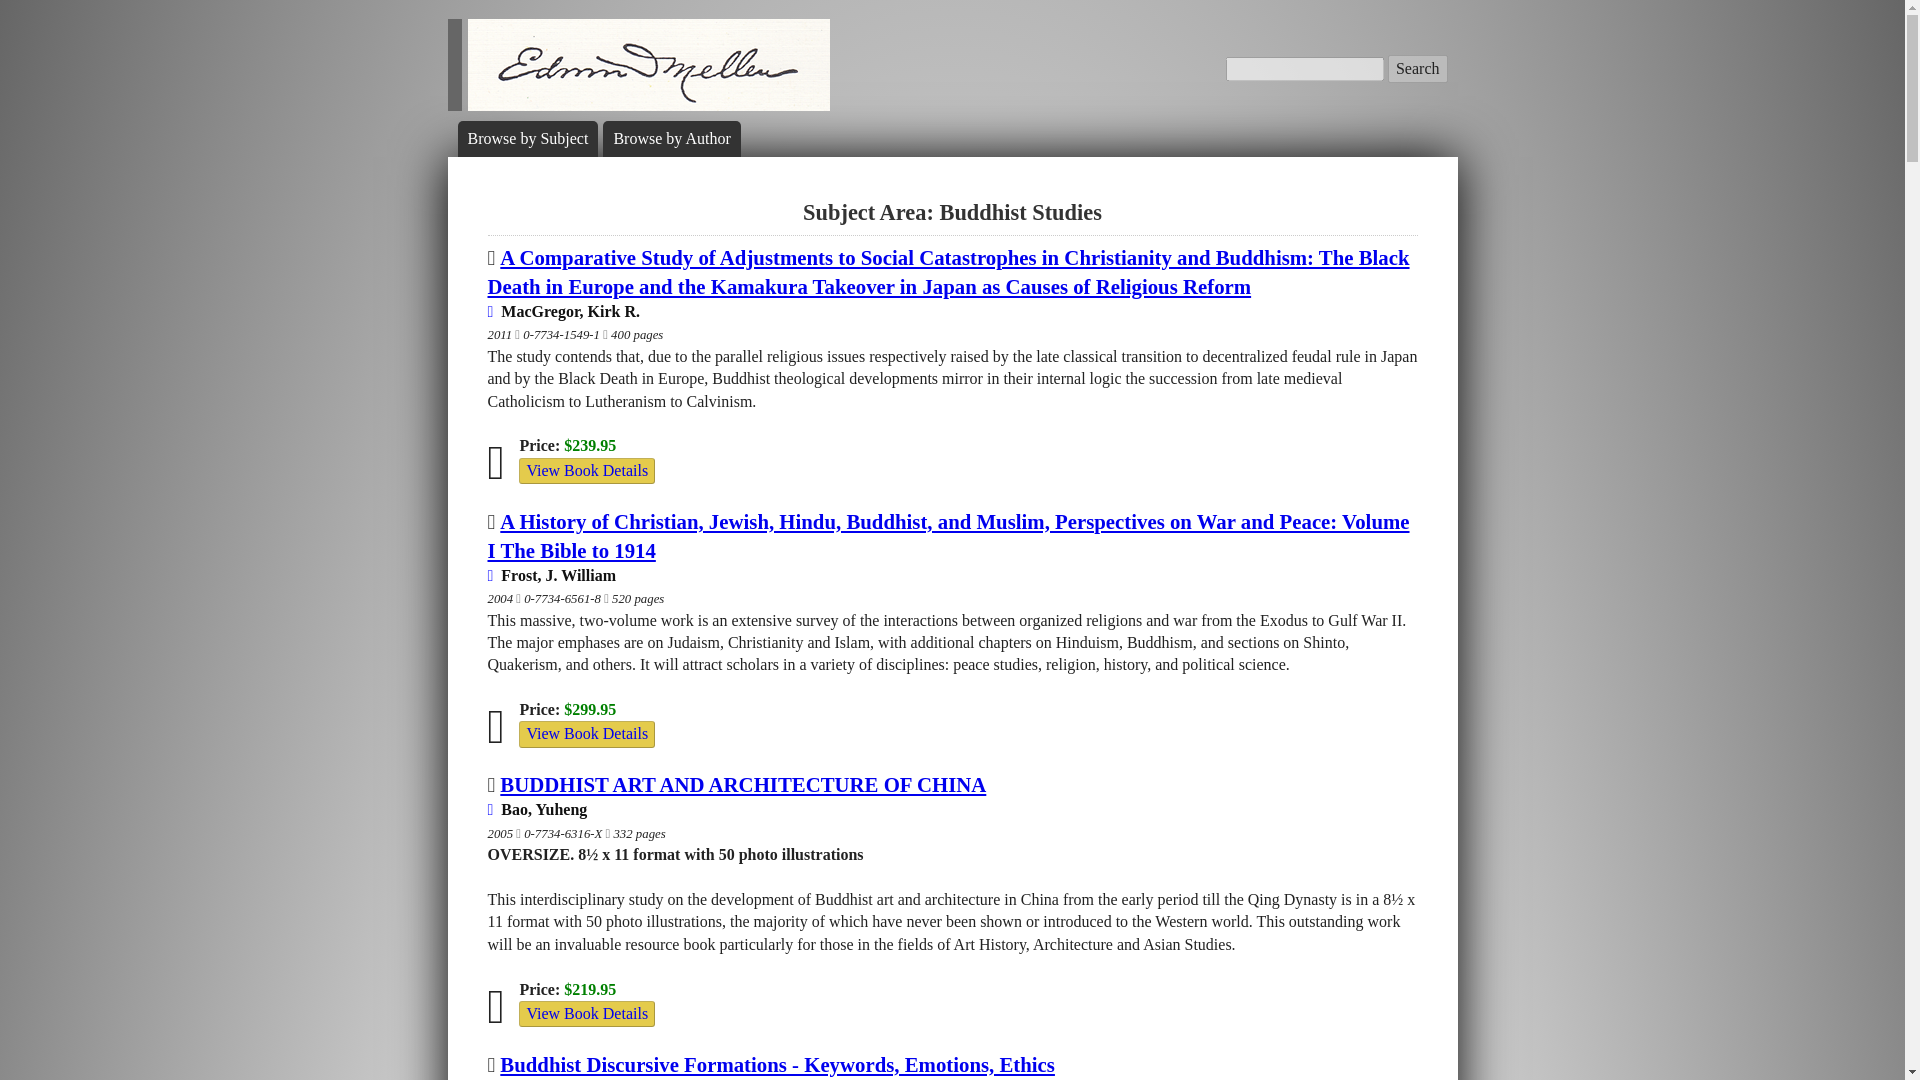 Image resolution: width=1920 pixels, height=1080 pixels. Describe the element at coordinates (537, 809) in the screenshot. I see ` Bao, Yuheng` at that location.